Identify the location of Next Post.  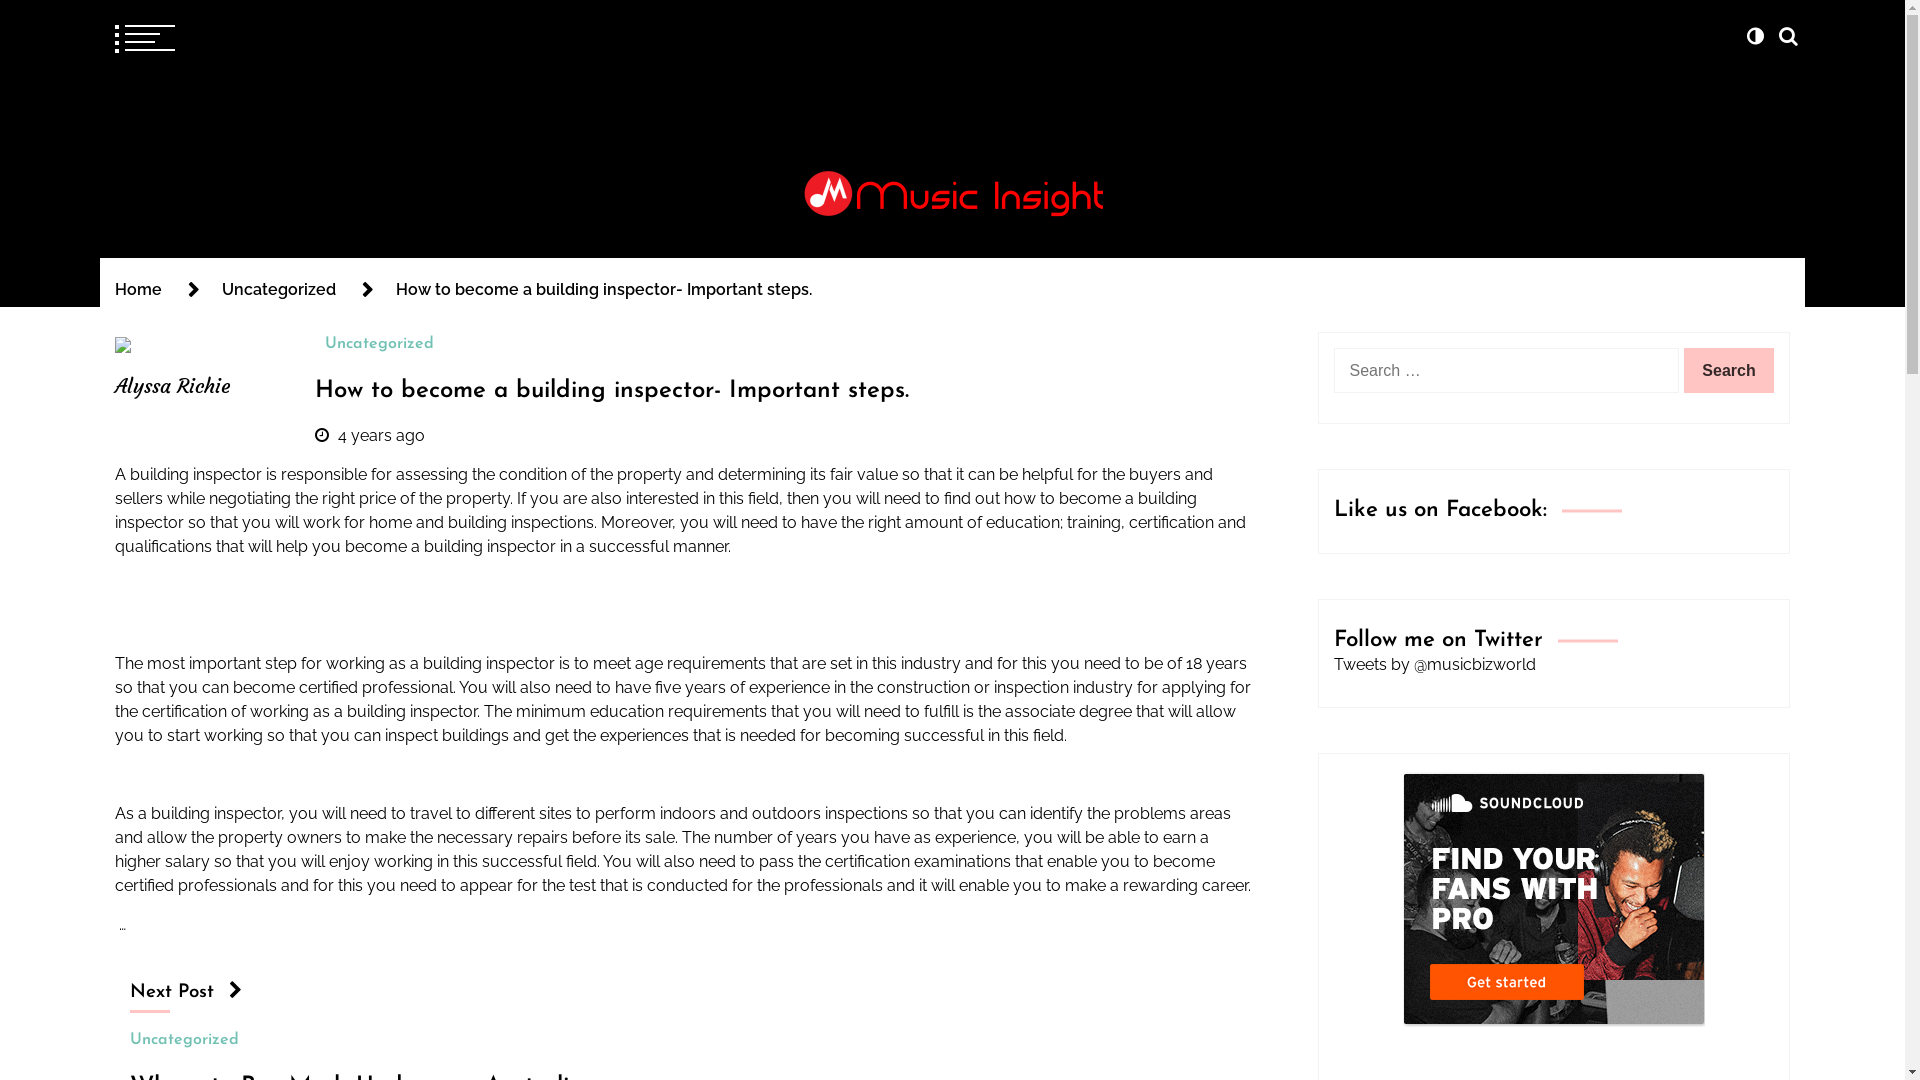
(186, 992).